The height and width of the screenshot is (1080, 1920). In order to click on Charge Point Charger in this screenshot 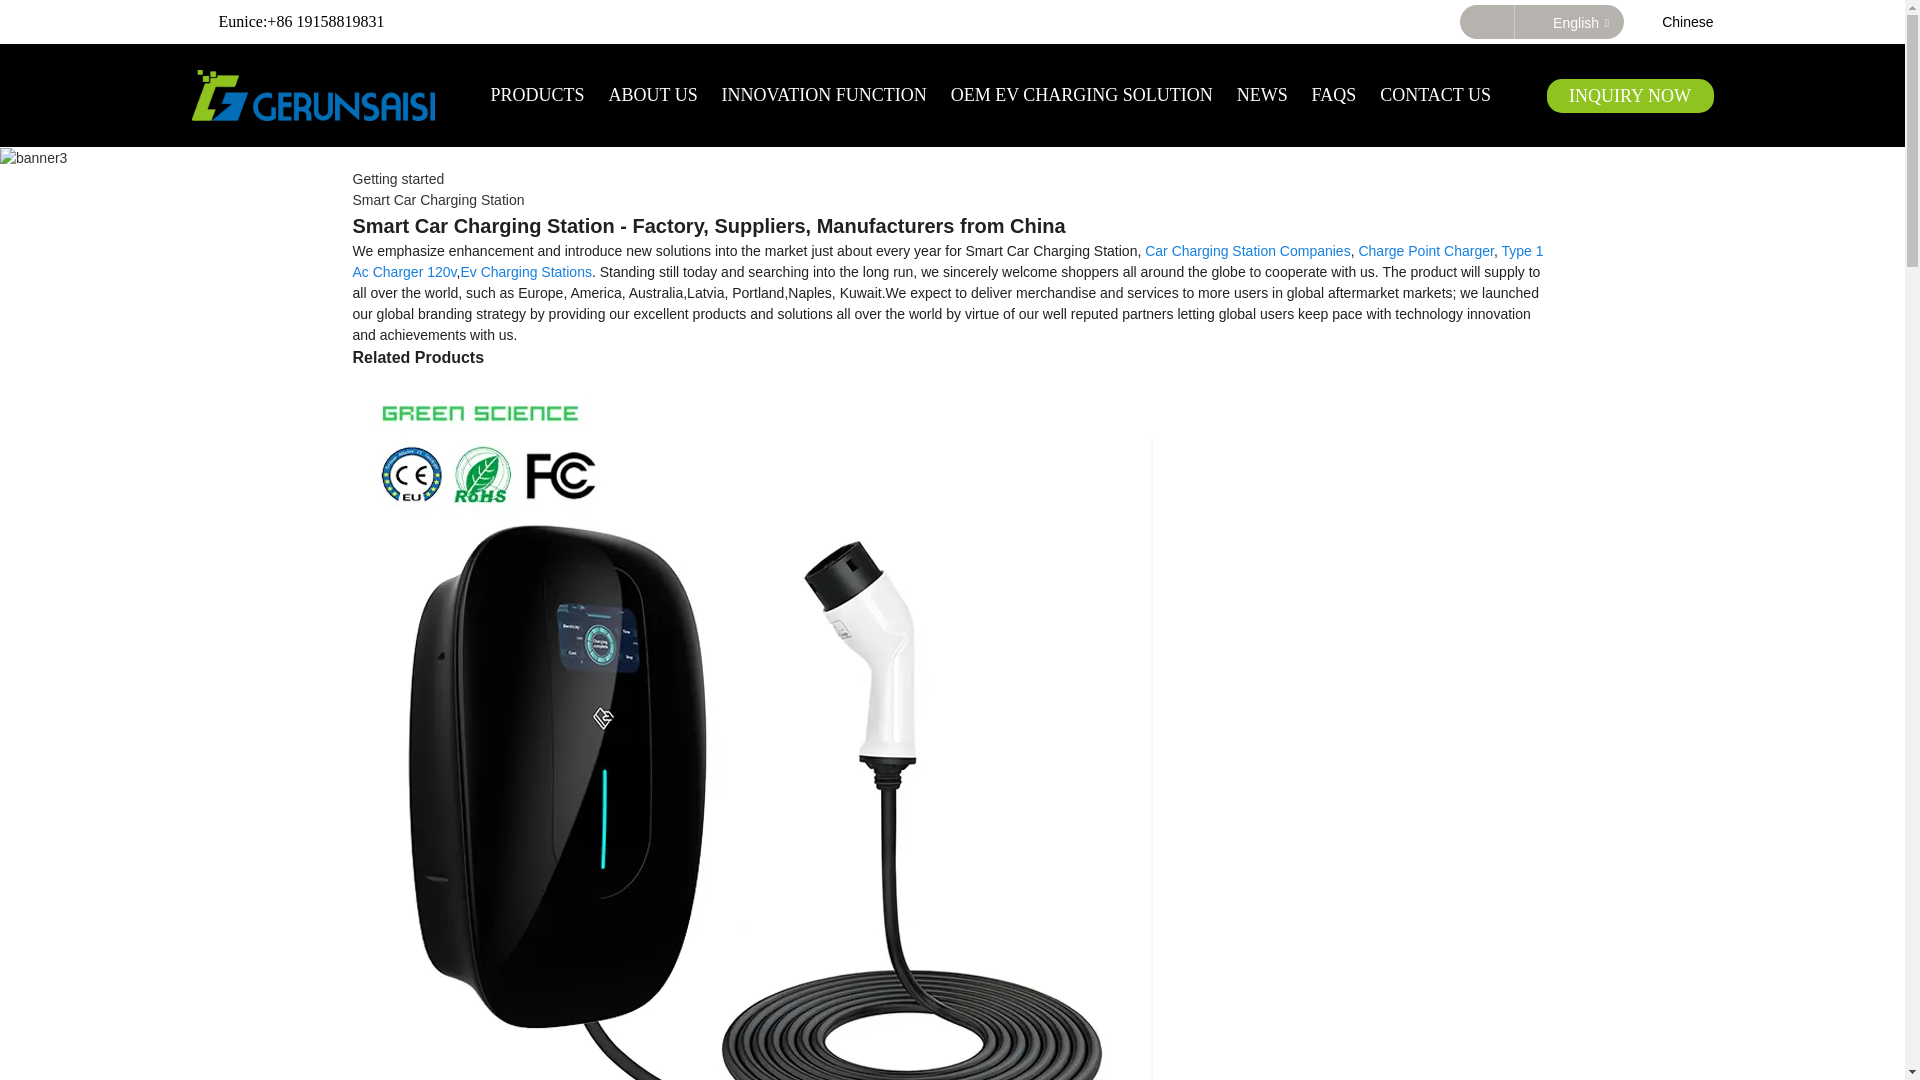, I will do `click(1425, 251)`.